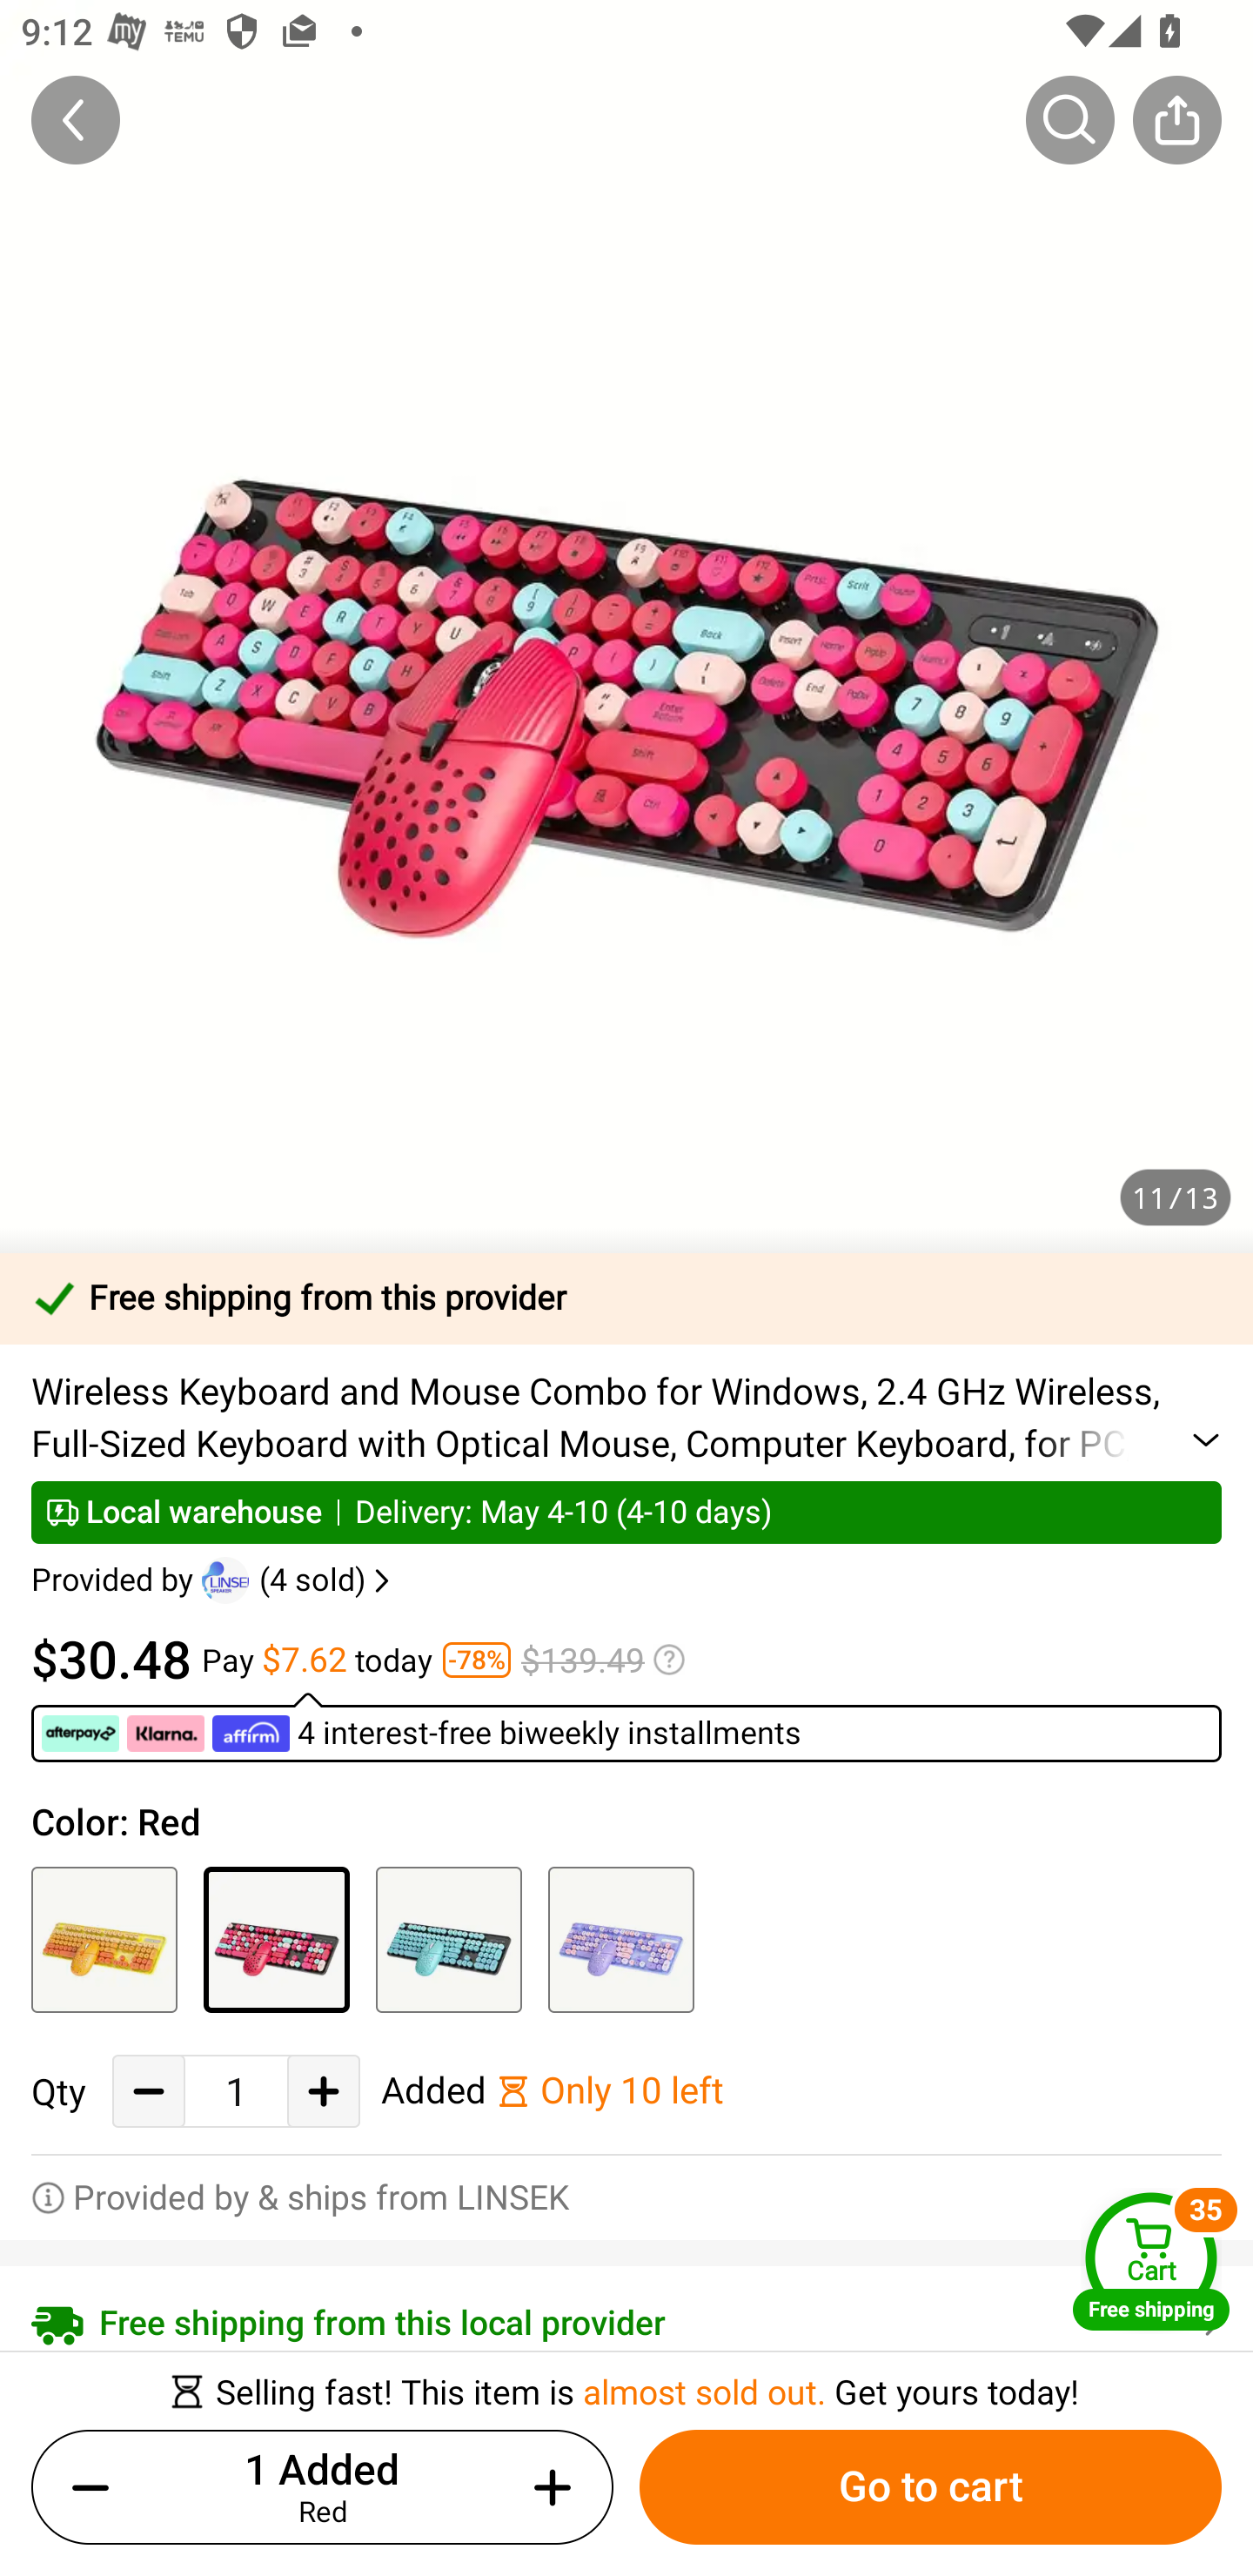 The image size is (1253, 2576). Describe the element at coordinates (117, 1580) in the screenshot. I see `Provided by ` at that location.